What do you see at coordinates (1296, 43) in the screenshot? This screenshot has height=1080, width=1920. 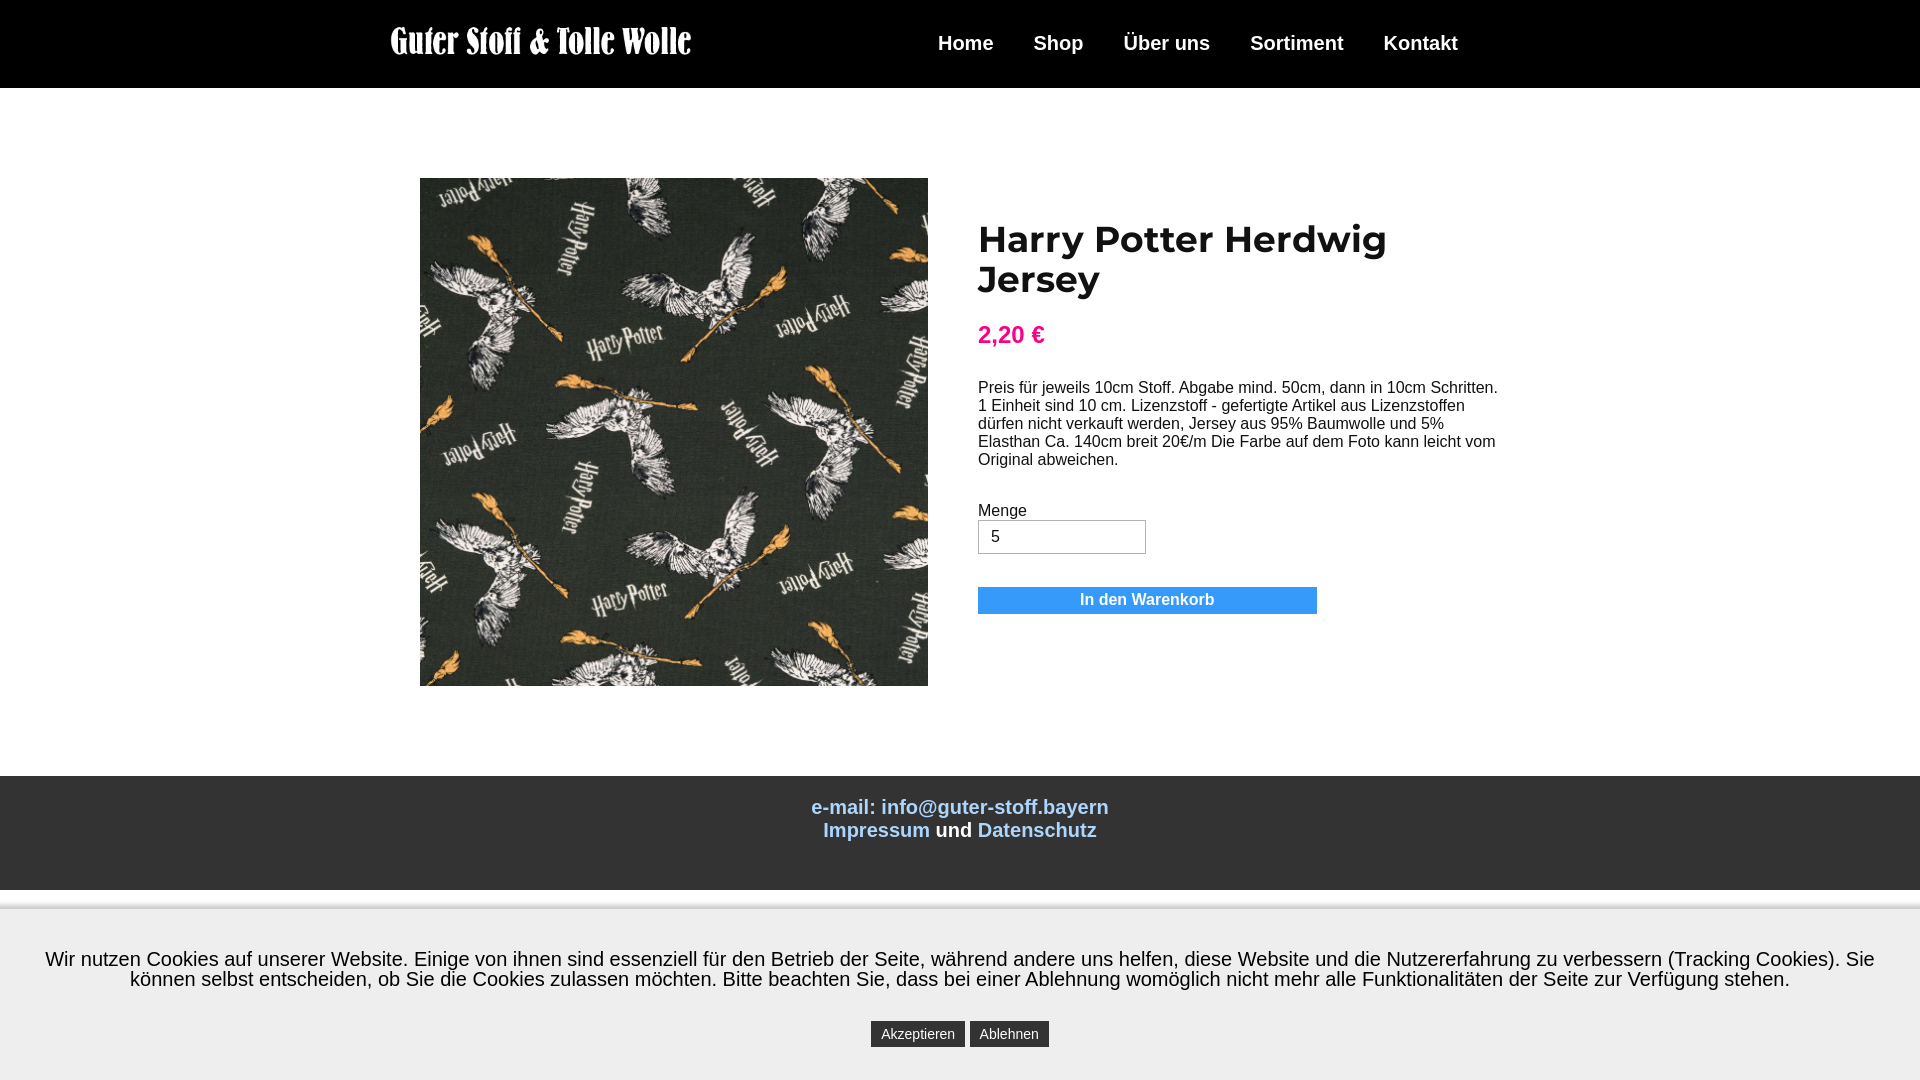 I see `Sortiment` at bounding box center [1296, 43].